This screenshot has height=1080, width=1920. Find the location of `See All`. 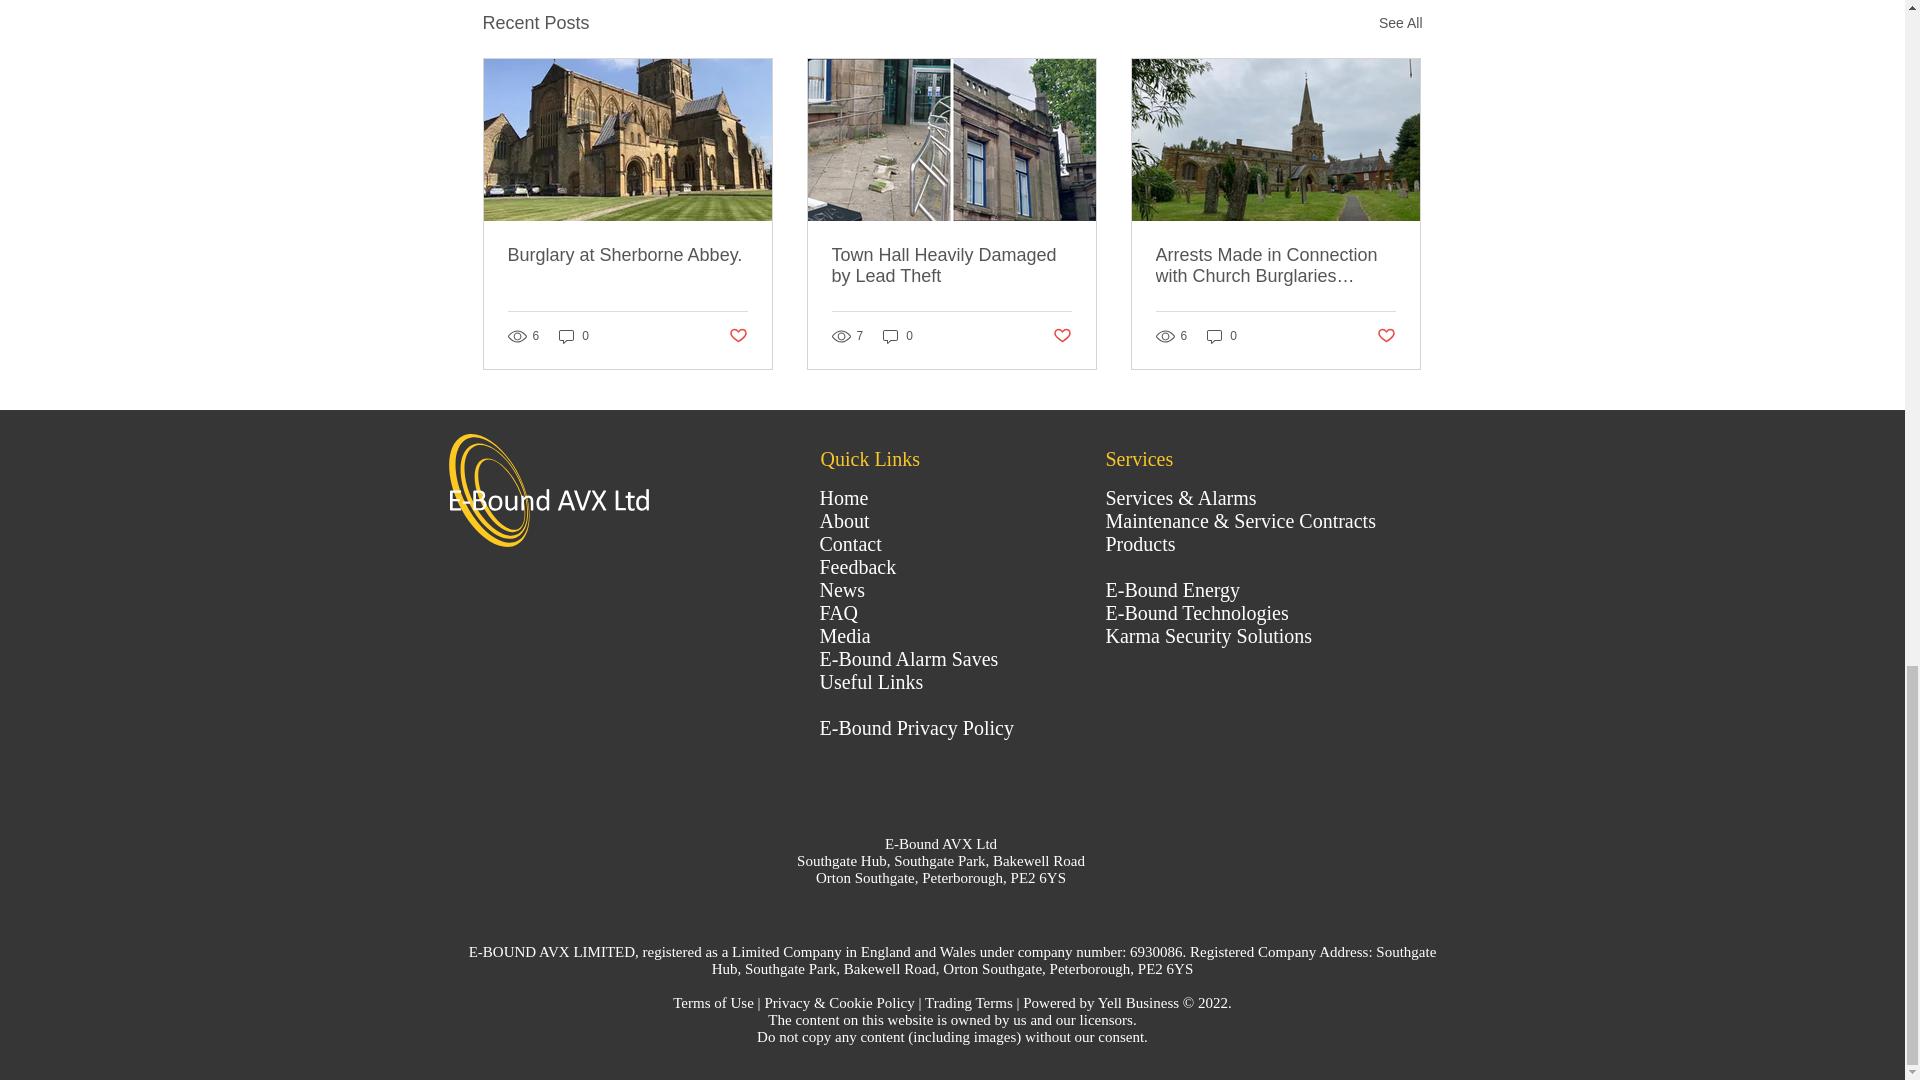

See All is located at coordinates (1400, 22).